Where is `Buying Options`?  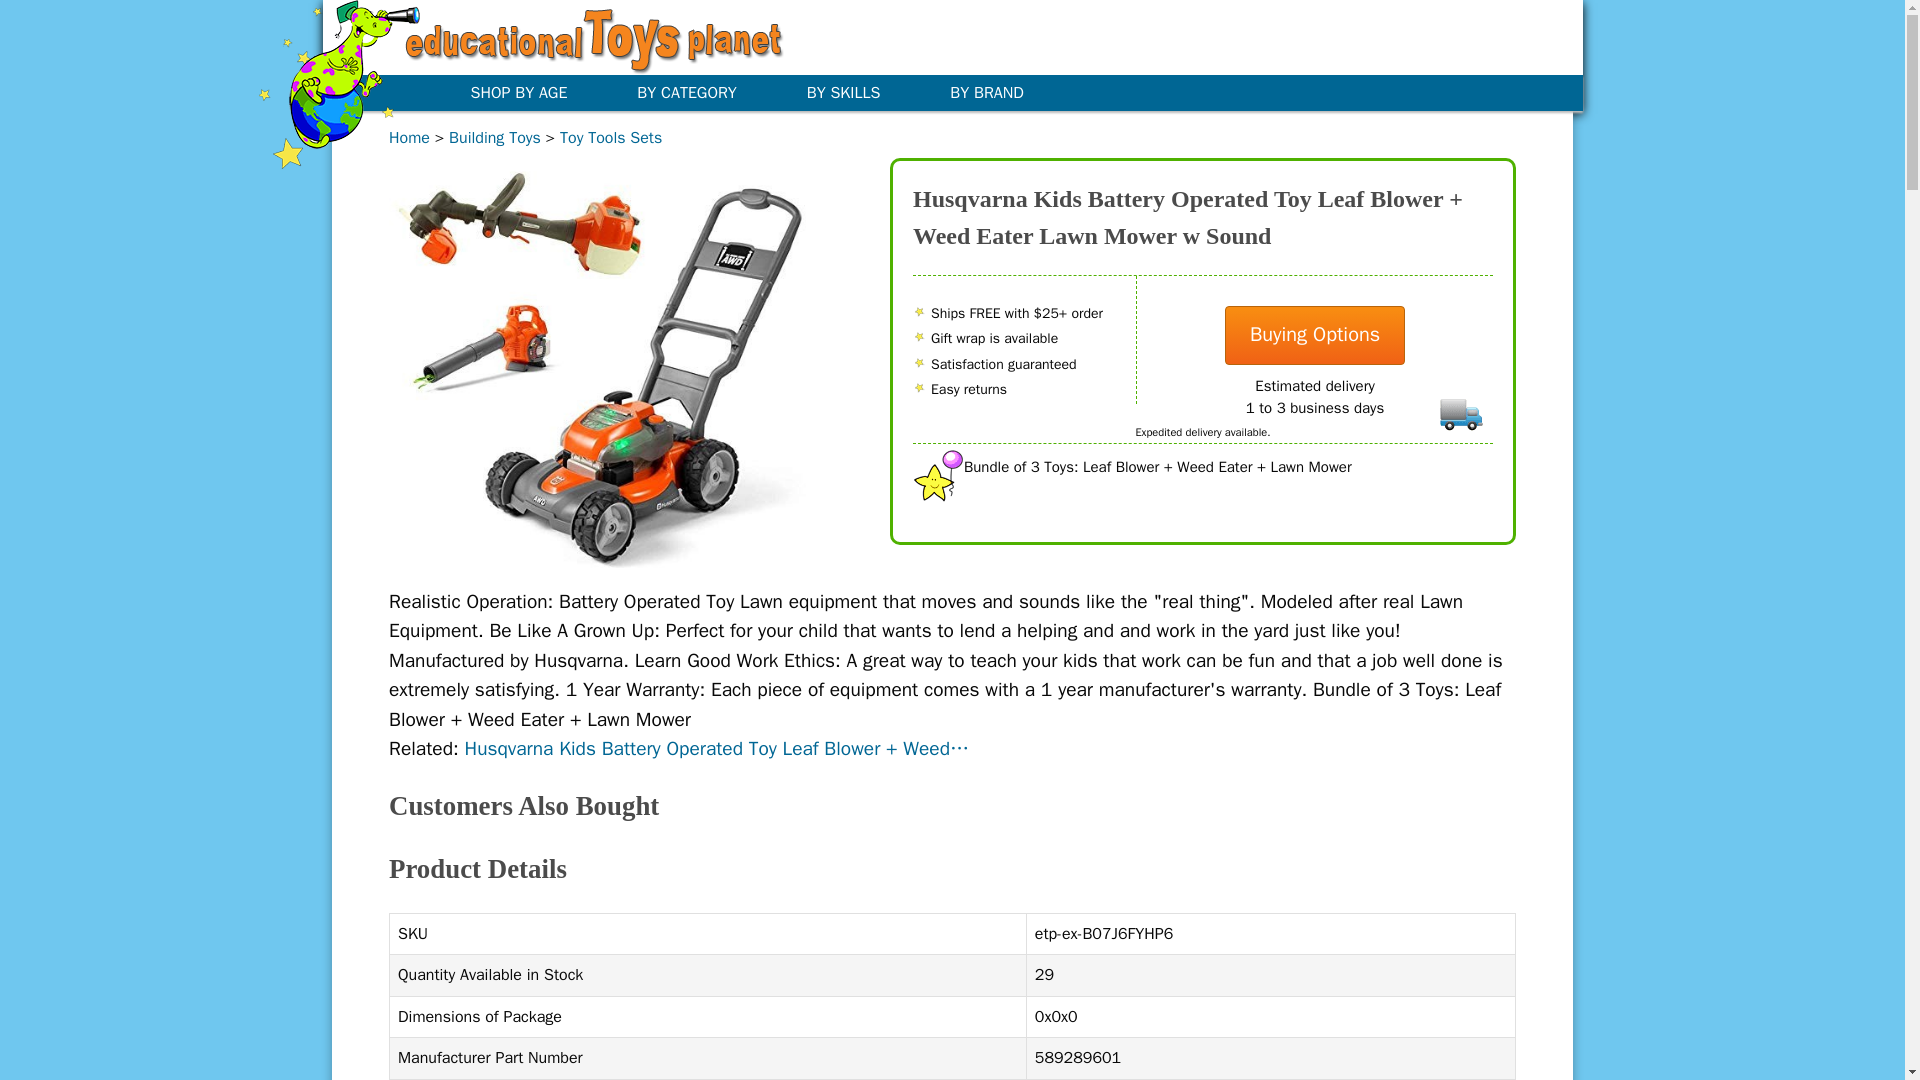 Buying Options is located at coordinates (1314, 335).